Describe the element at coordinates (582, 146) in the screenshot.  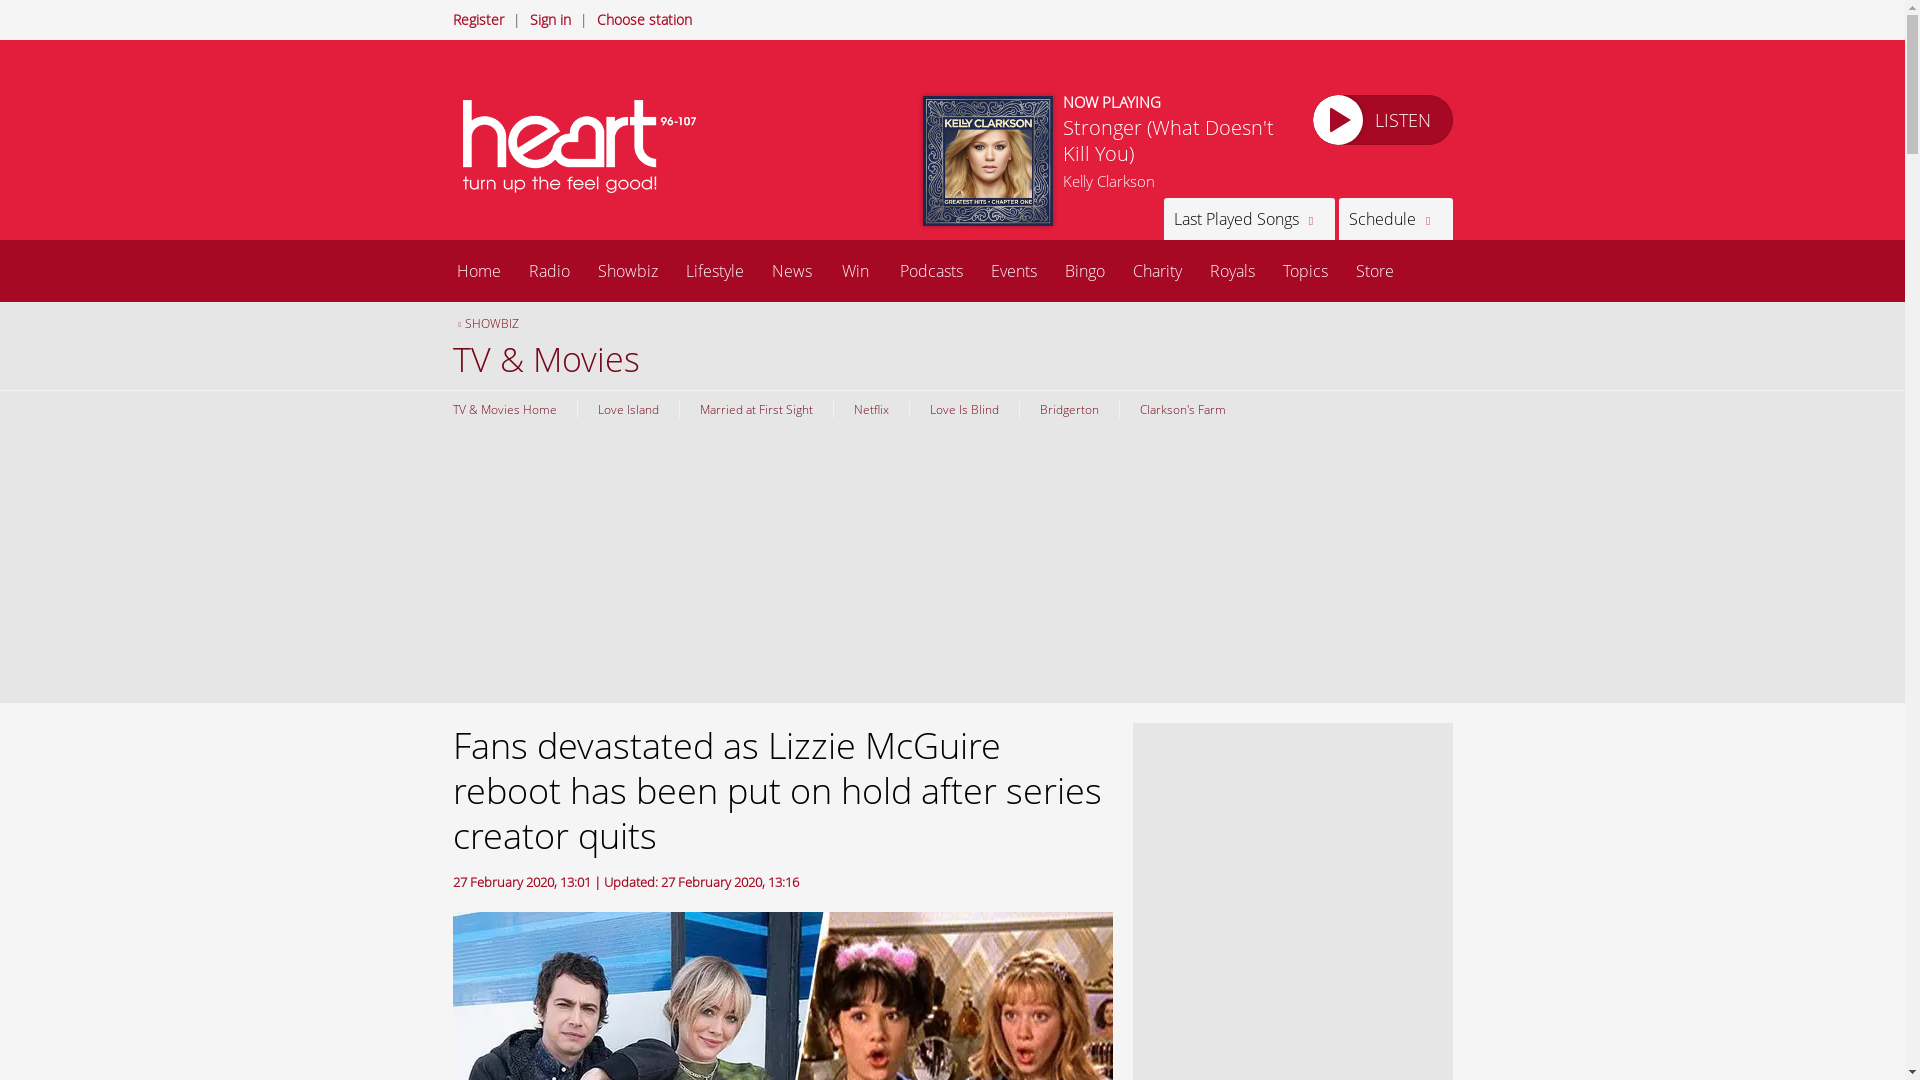
I see `Heart` at that location.